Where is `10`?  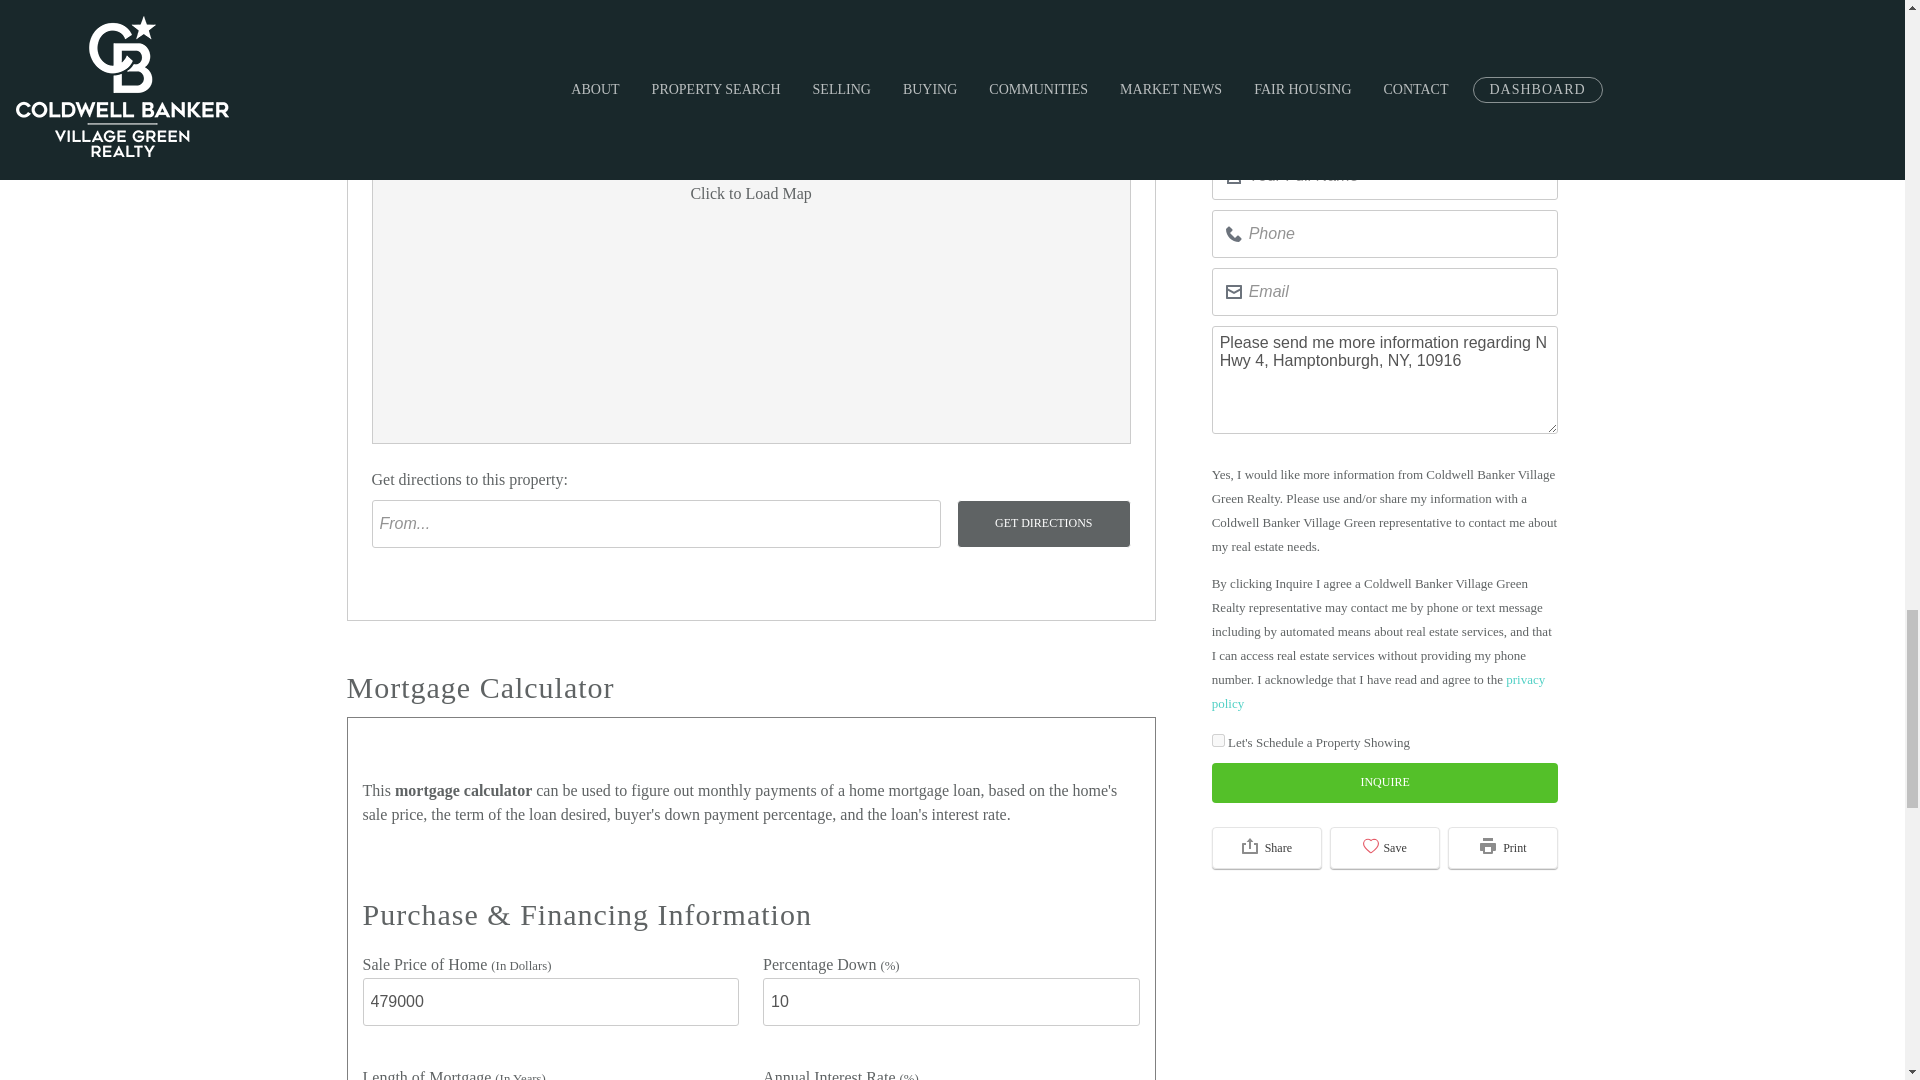
10 is located at coordinates (951, 1002).